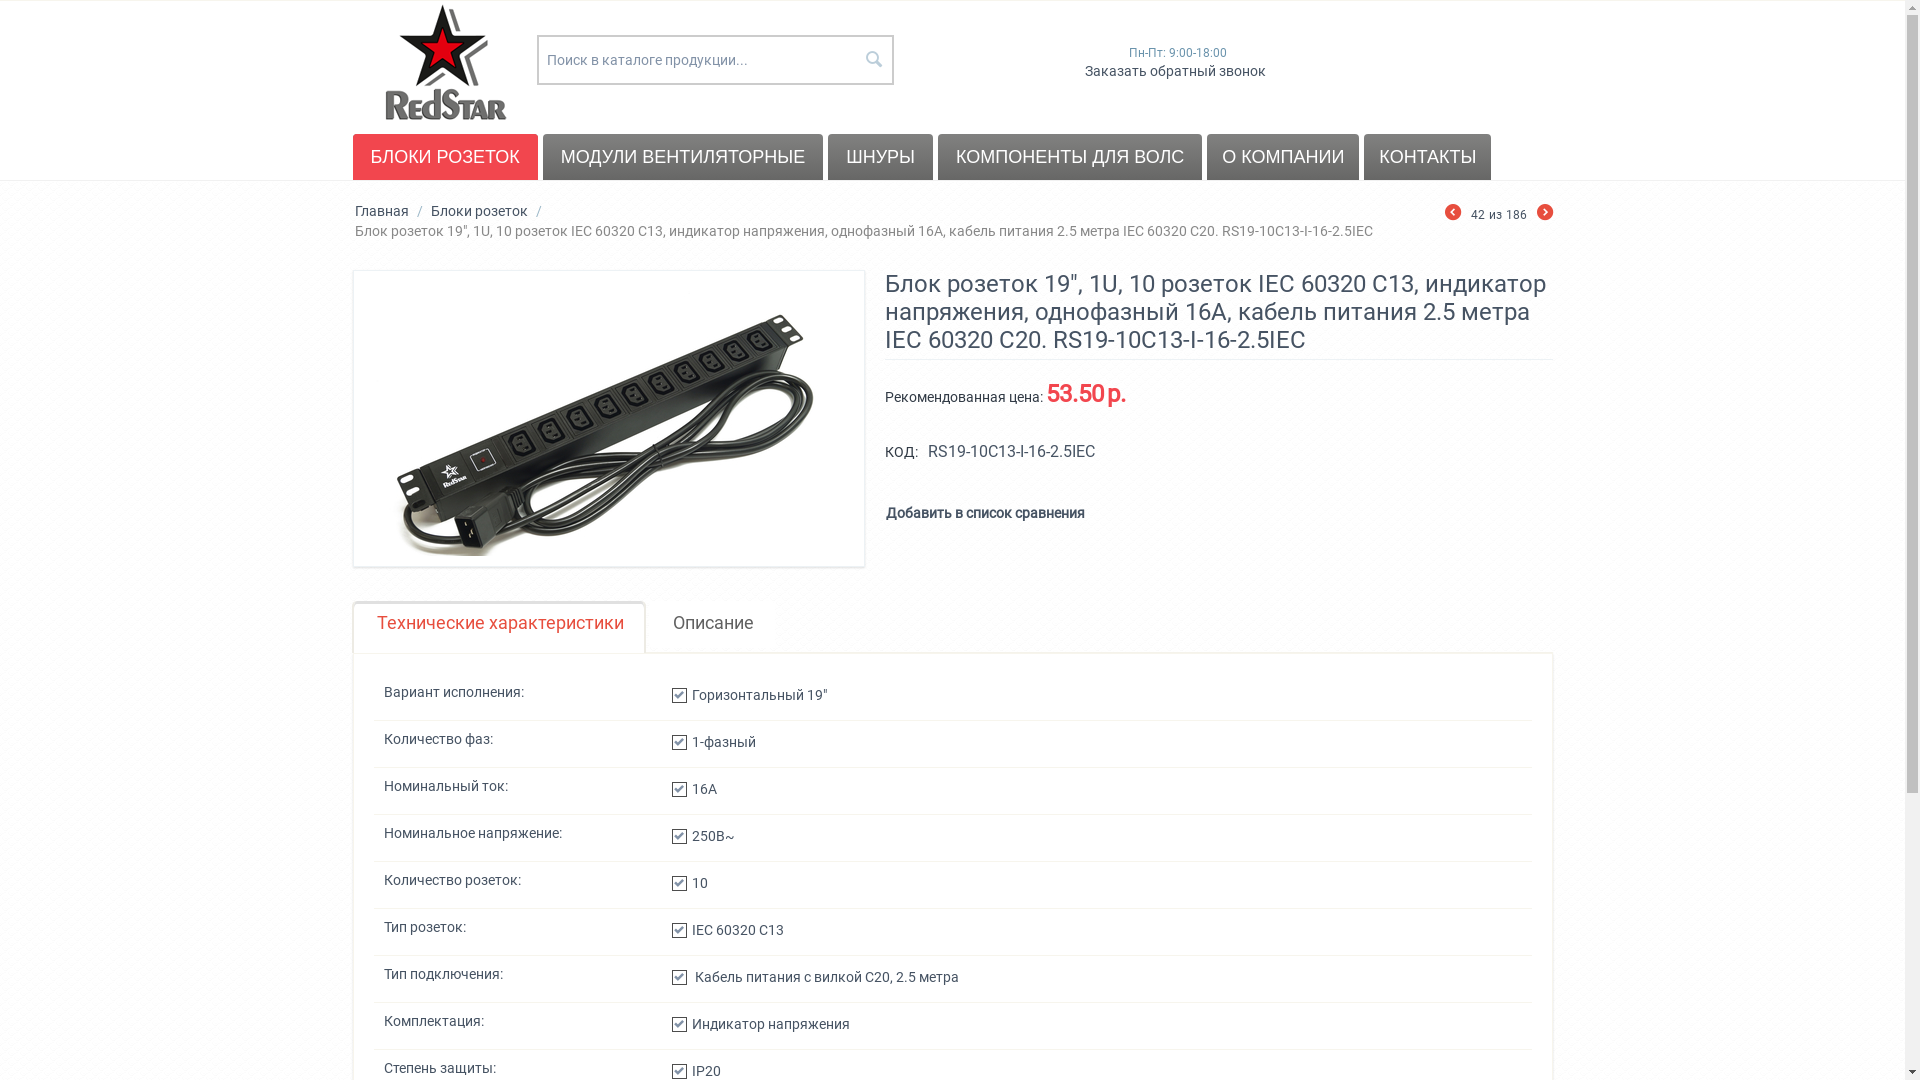 This screenshot has width=1920, height=1080. What do you see at coordinates (680, 1072) in the screenshot?
I see `IP20` at bounding box center [680, 1072].